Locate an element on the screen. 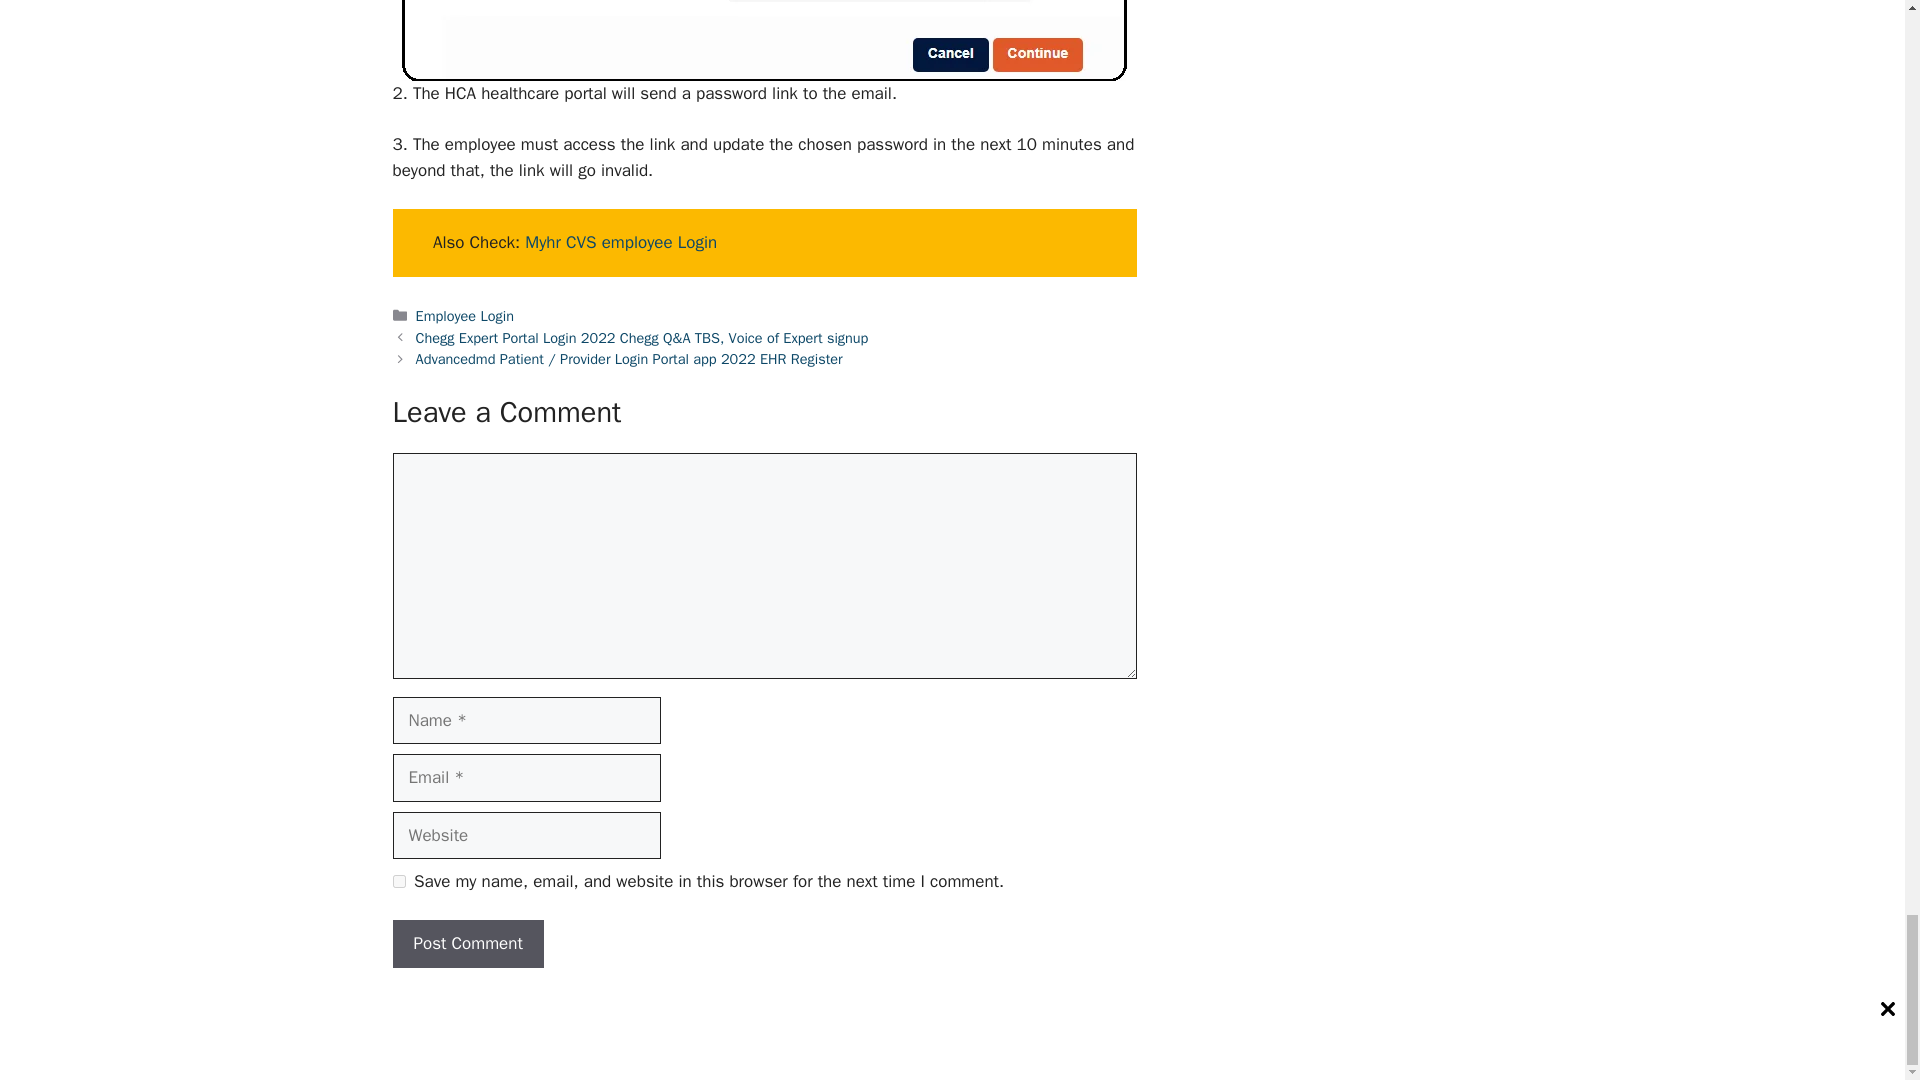 The width and height of the screenshot is (1920, 1080). Post Comment is located at coordinates (467, 944).